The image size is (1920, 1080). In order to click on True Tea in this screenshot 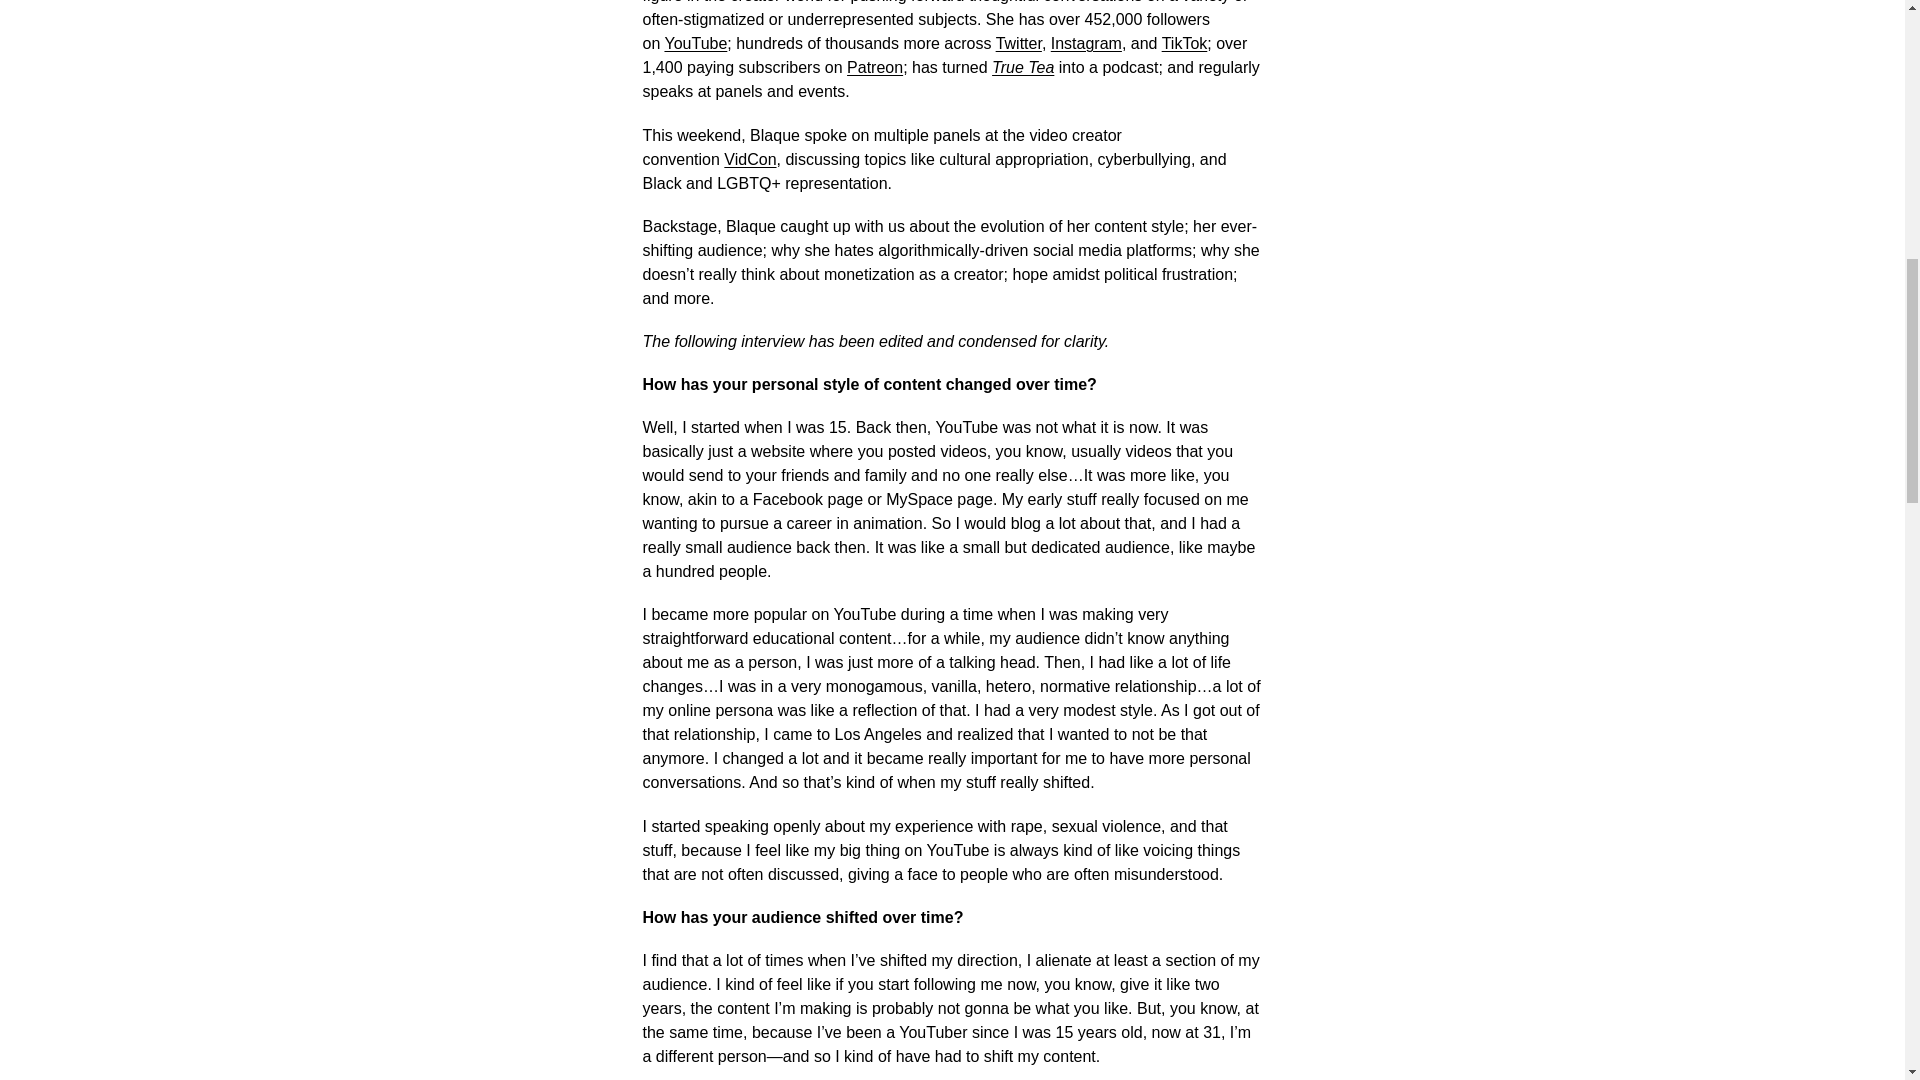, I will do `click(1023, 67)`.